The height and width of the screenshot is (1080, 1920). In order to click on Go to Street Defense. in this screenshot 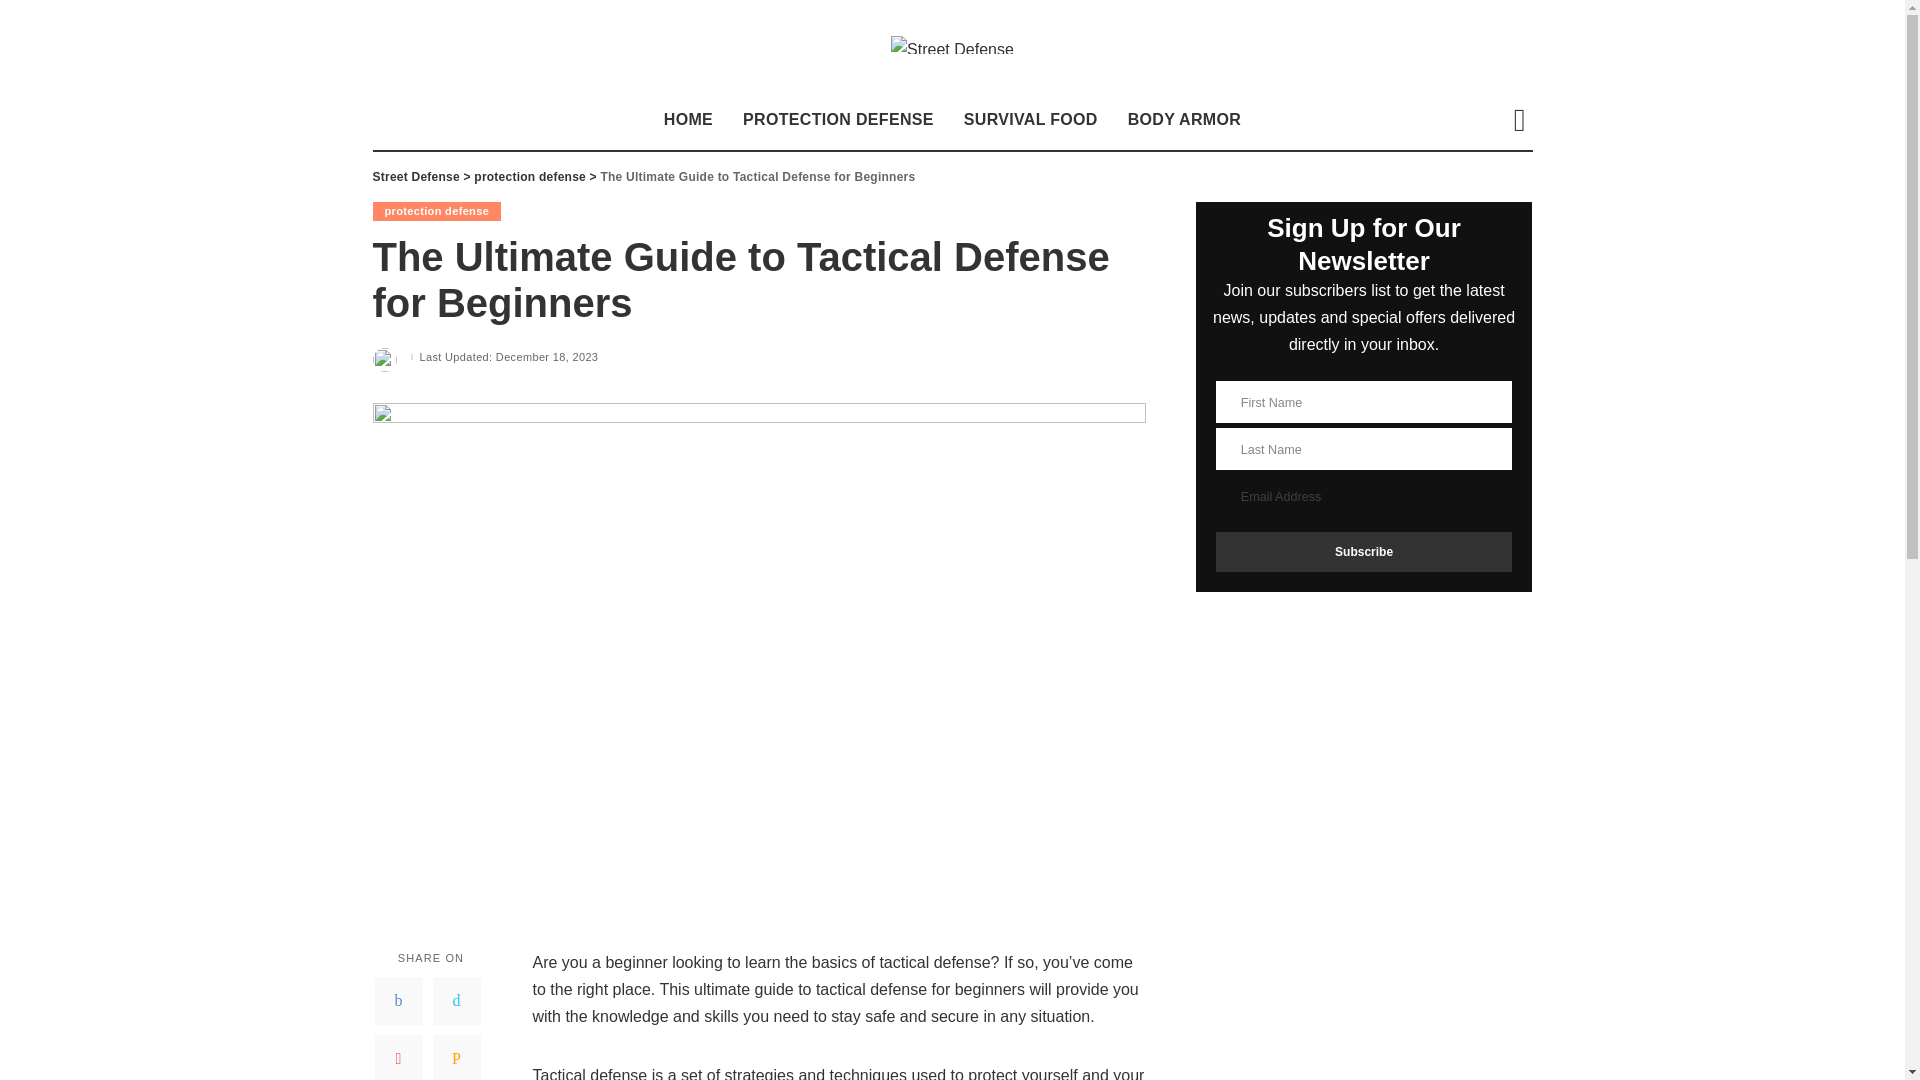, I will do `click(415, 176)`.